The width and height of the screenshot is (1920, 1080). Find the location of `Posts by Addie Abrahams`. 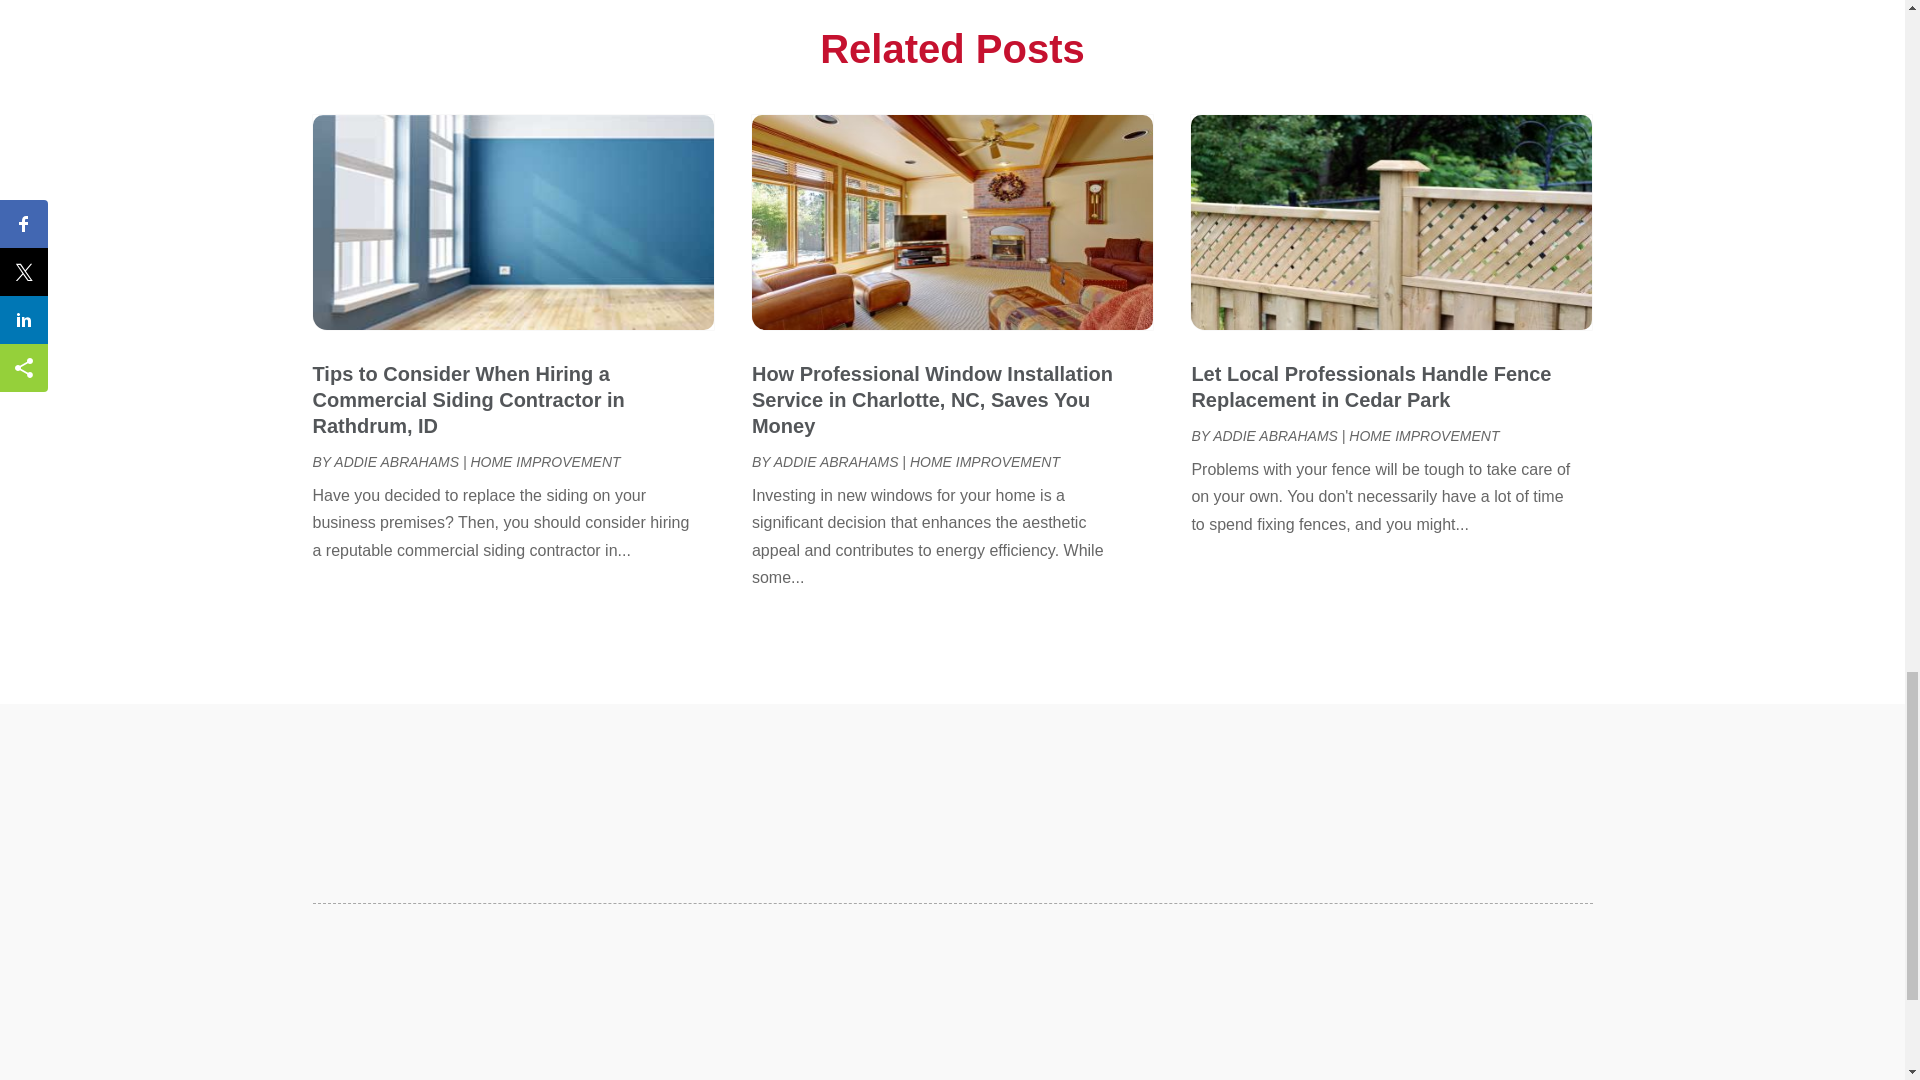

Posts by Addie Abrahams is located at coordinates (396, 461).